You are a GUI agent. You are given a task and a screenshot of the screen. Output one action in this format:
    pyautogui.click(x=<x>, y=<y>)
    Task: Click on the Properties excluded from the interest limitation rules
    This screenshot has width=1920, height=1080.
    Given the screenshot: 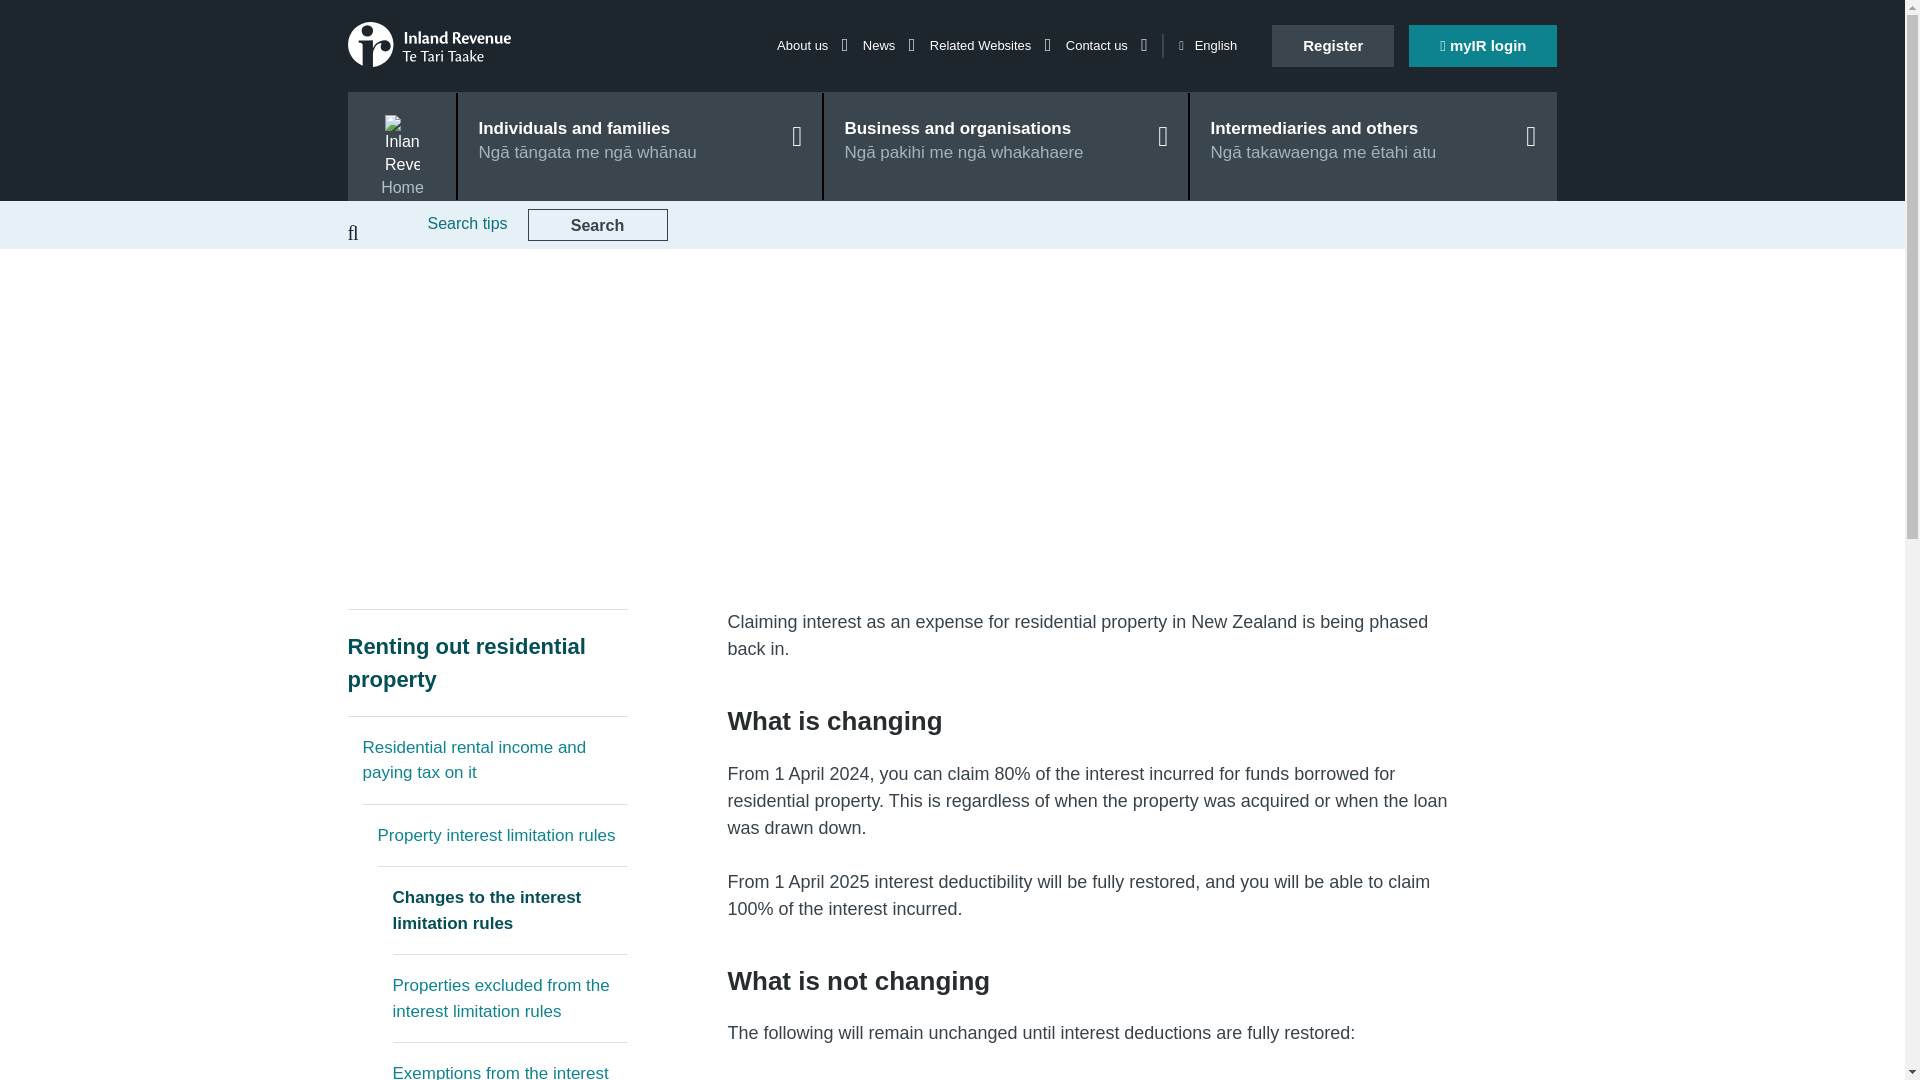 What is the action you would take?
    pyautogui.click(x=509, y=998)
    